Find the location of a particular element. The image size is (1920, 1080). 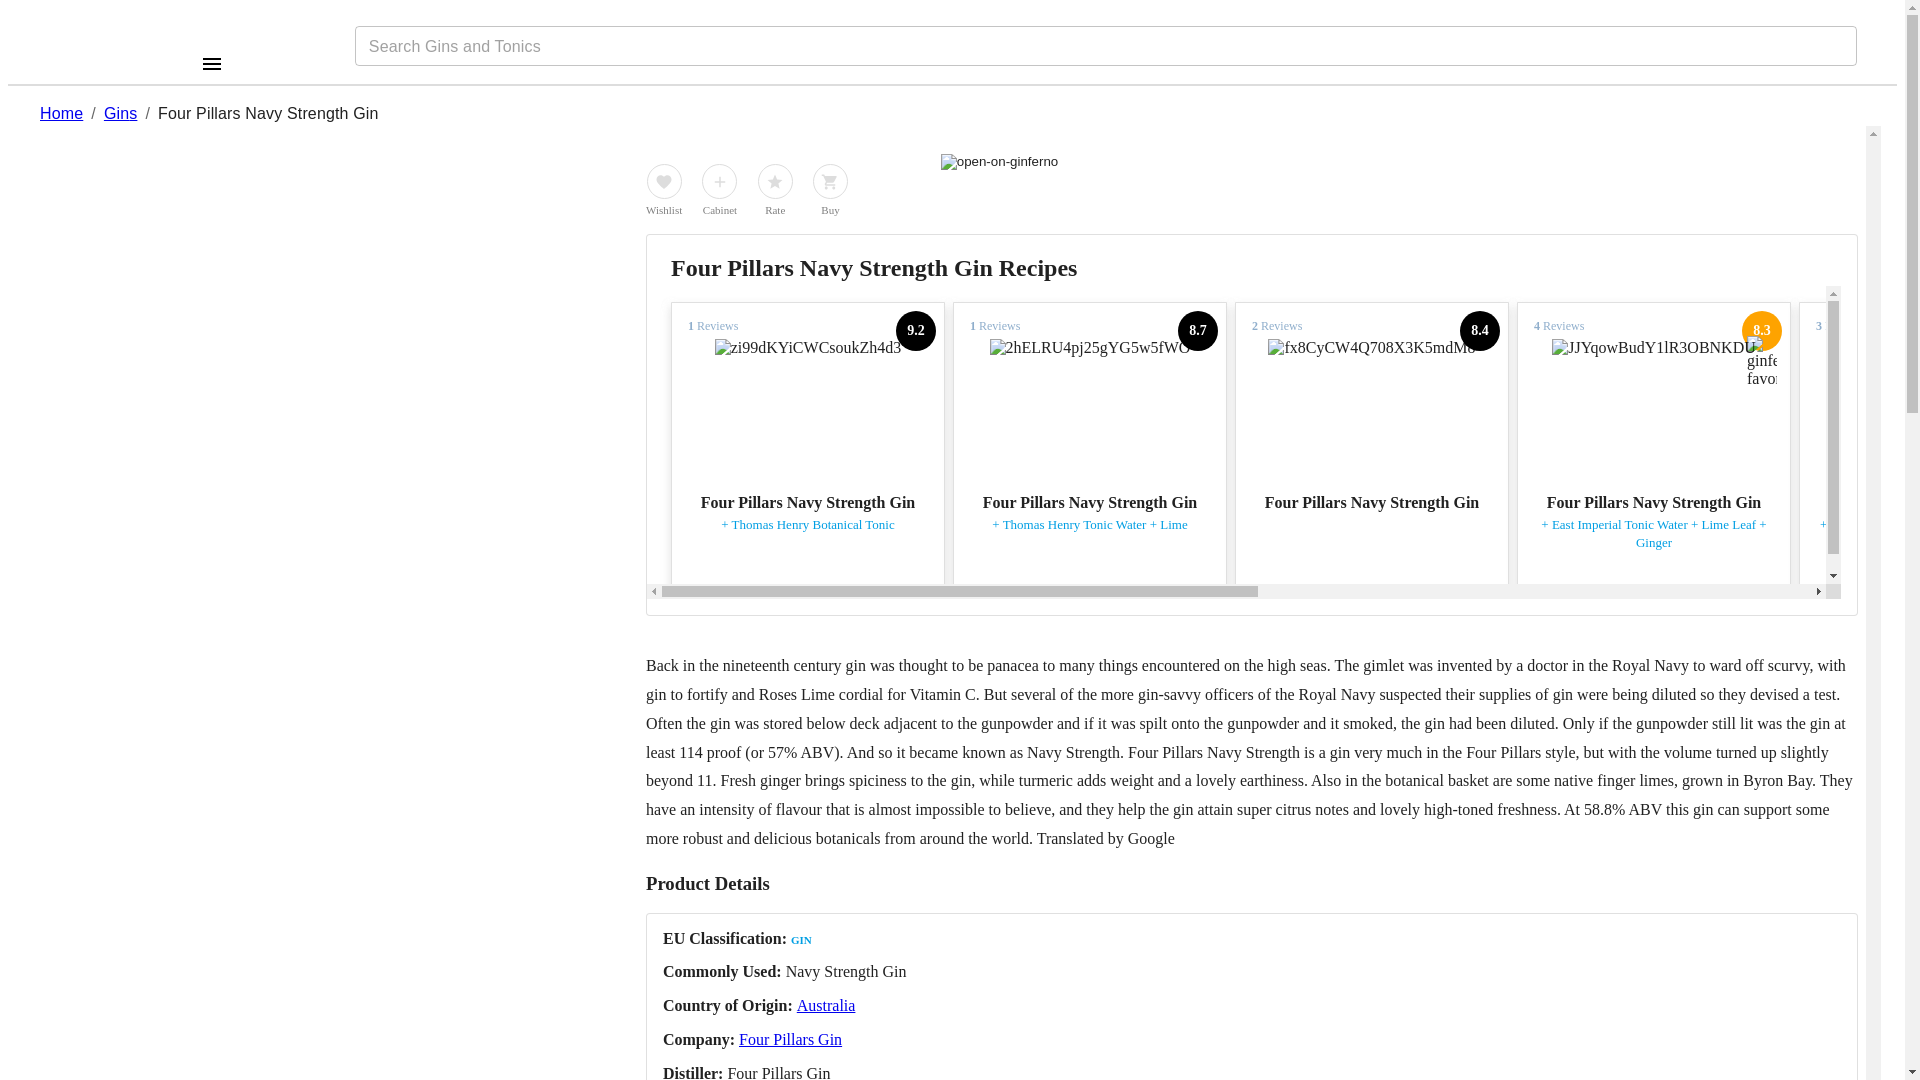

Gins is located at coordinates (120, 113).